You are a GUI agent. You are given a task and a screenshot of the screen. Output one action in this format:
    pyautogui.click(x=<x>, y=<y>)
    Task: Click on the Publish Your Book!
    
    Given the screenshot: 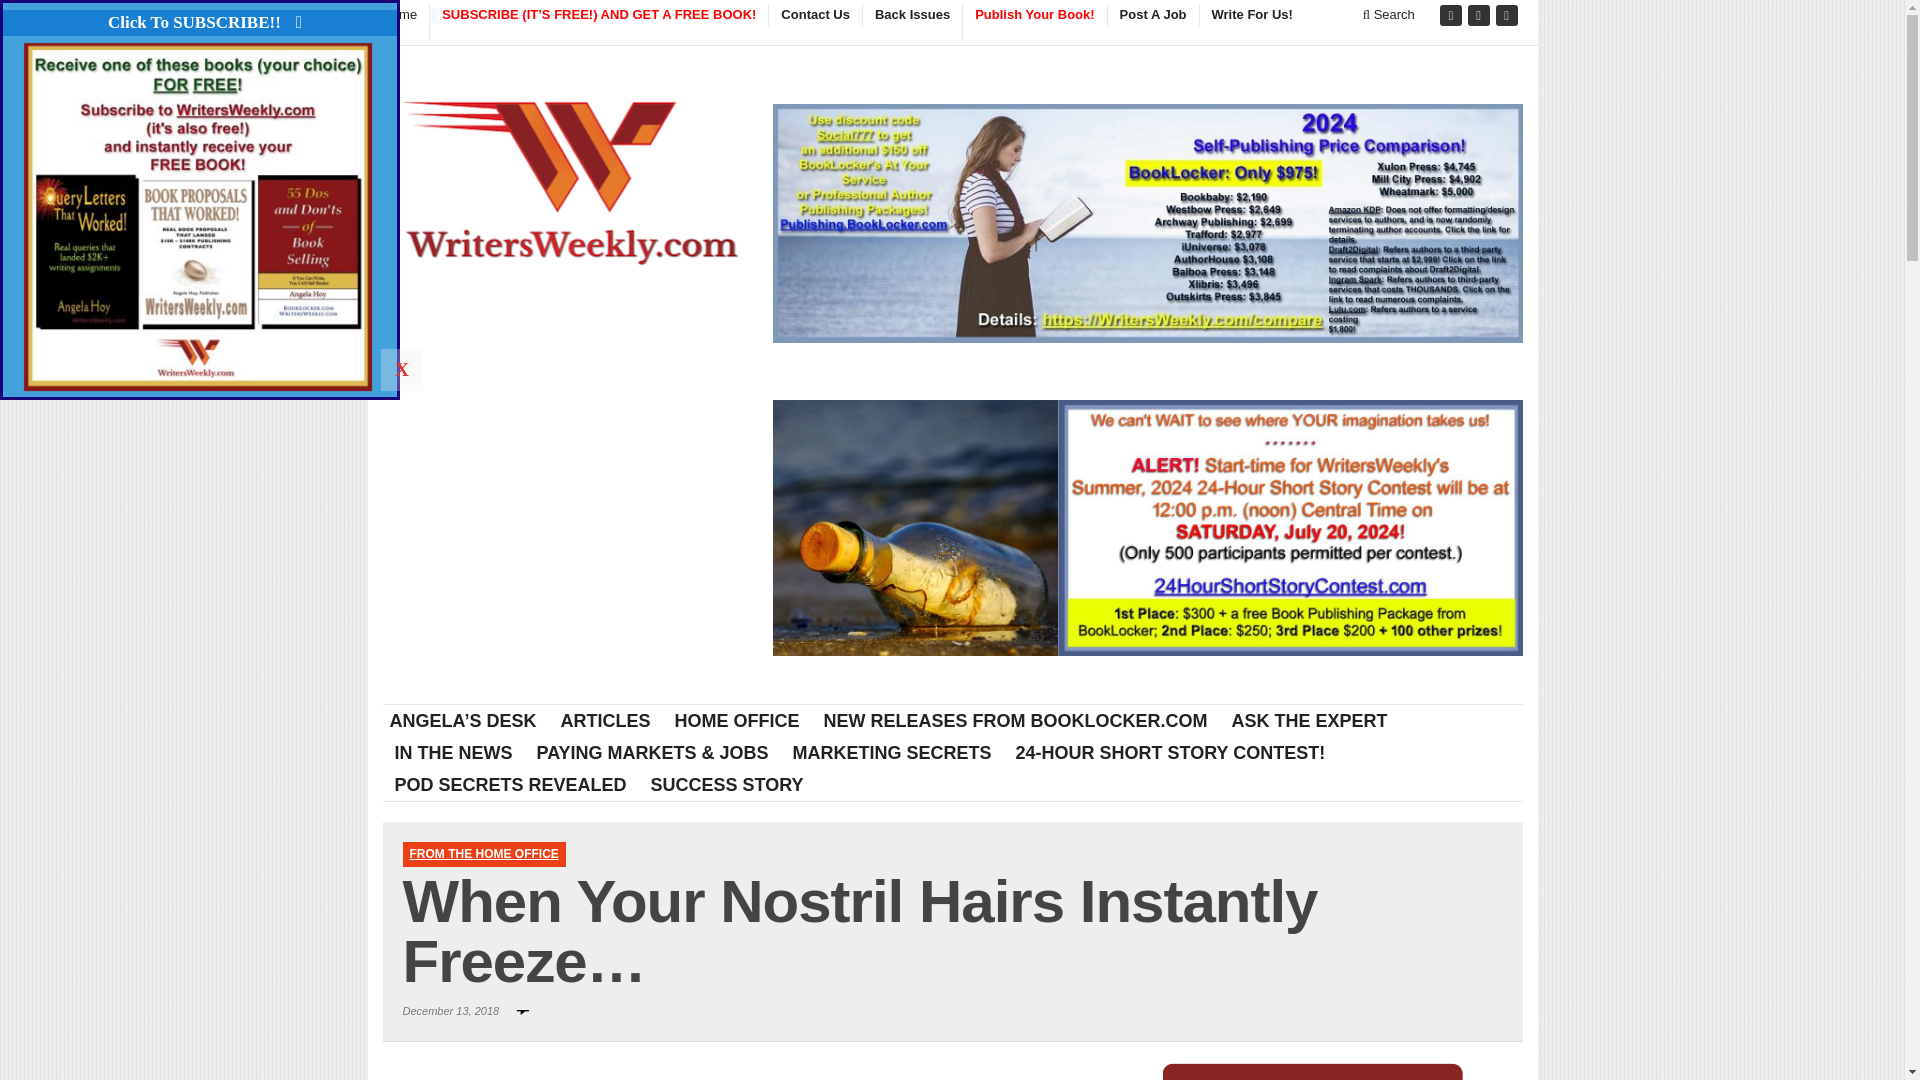 What is the action you would take?
    pyautogui.click(x=1033, y=22)
    